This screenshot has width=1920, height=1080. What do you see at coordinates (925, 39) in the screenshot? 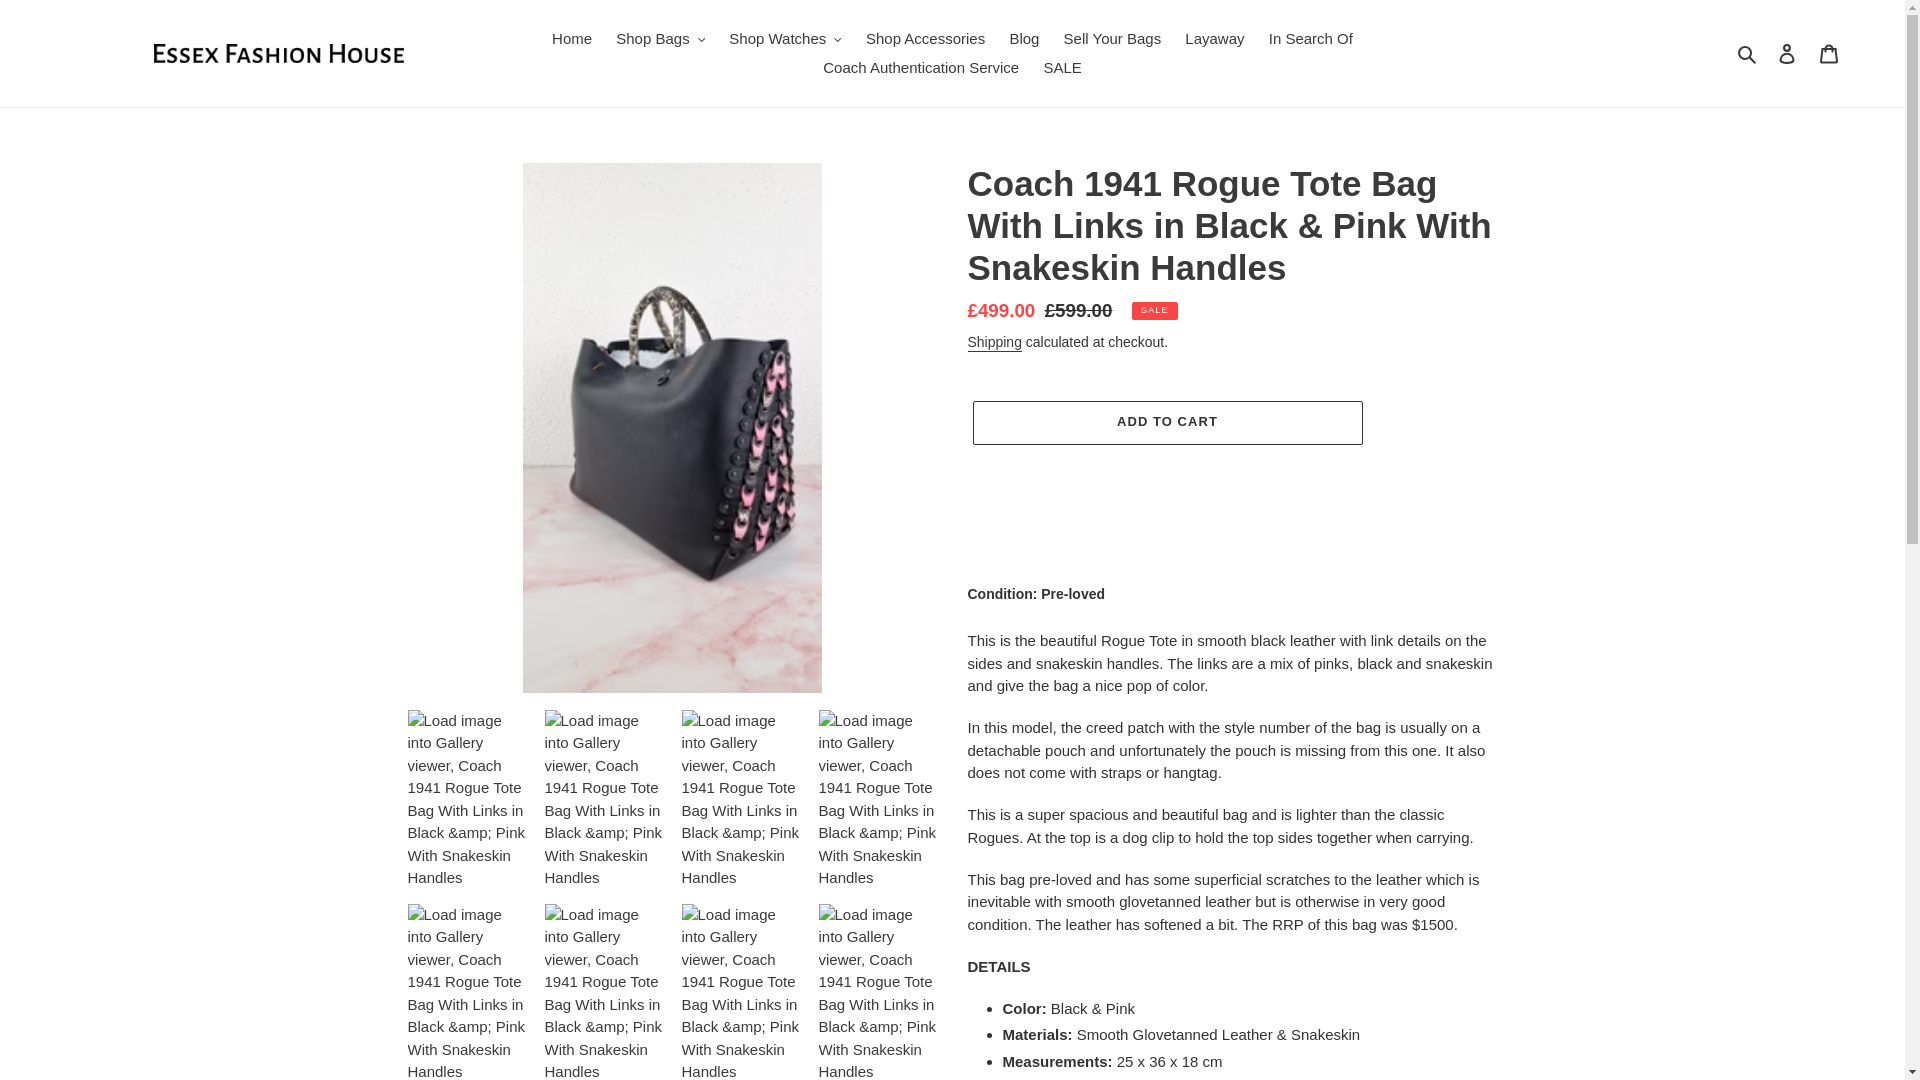
I see `Shop Accessories` at bounding box center [925, 39].